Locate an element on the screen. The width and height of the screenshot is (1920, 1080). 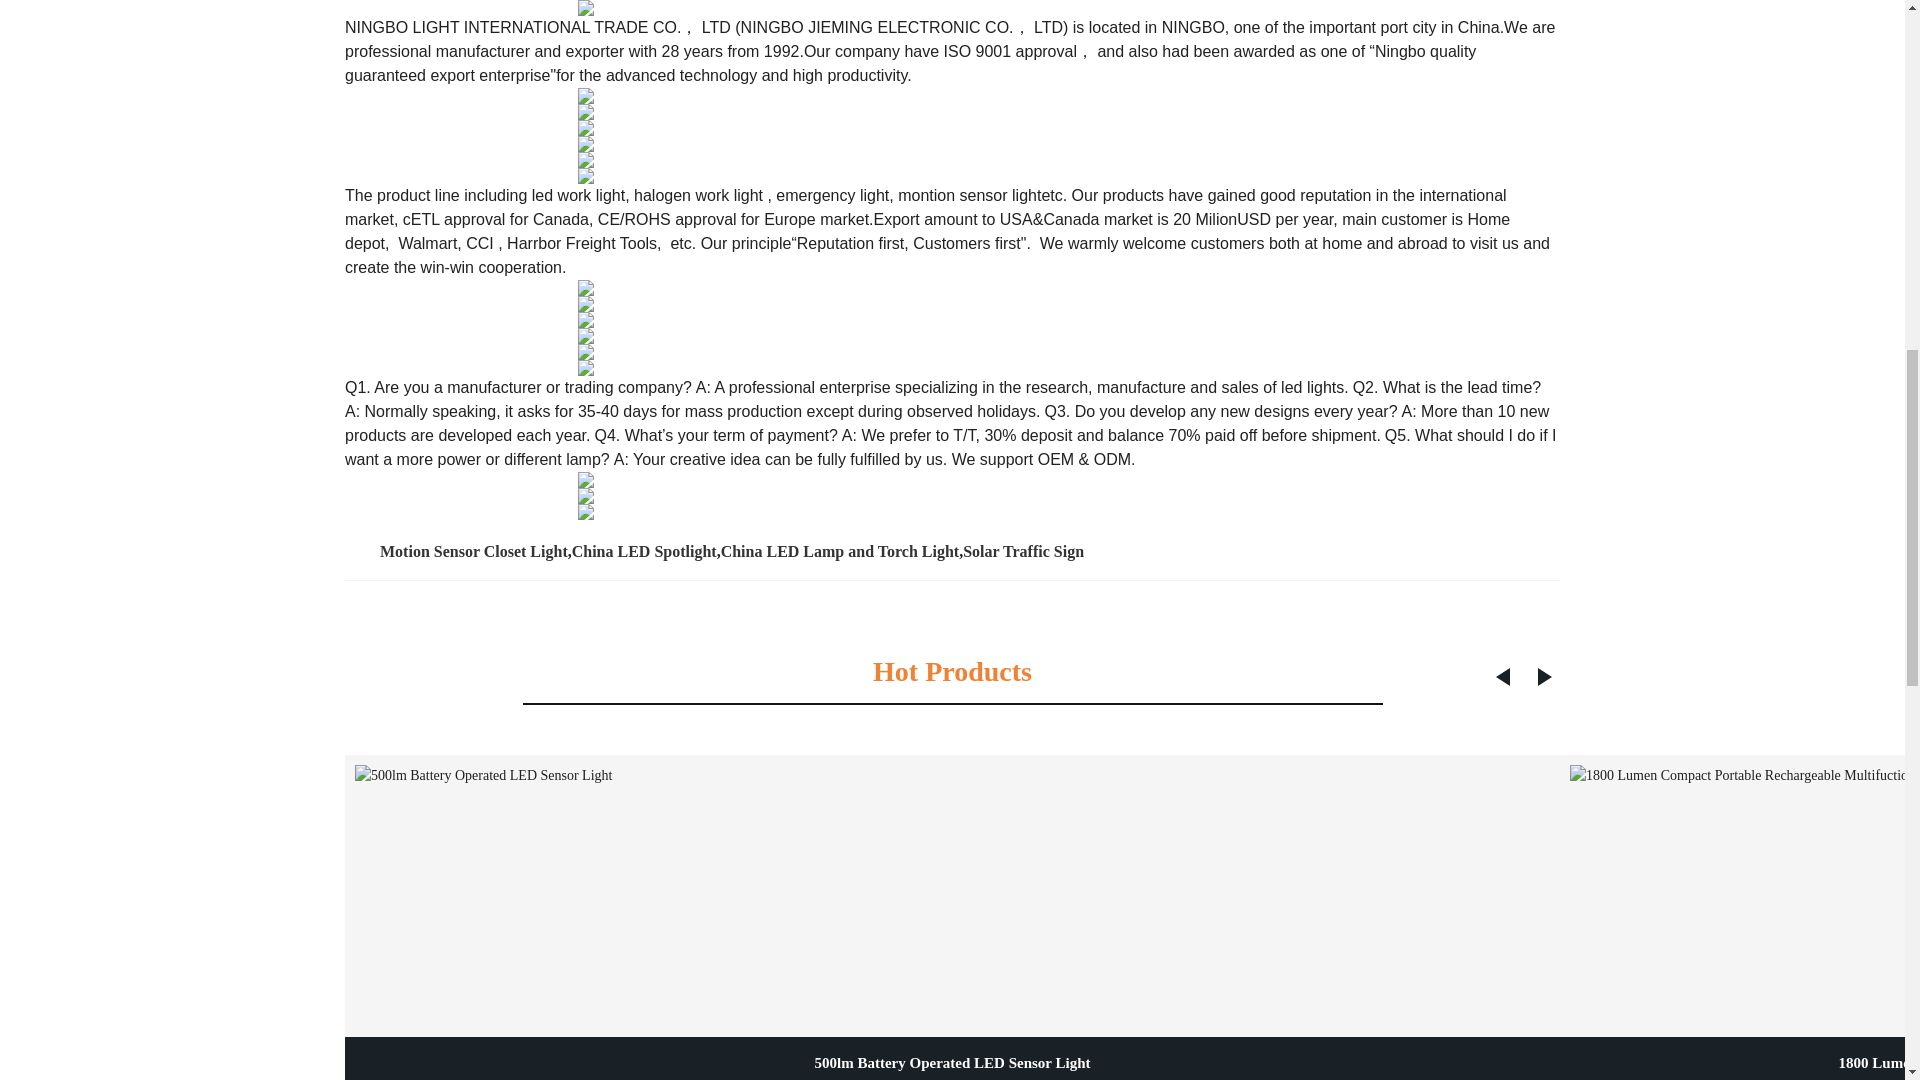
Solar Traffic Sign is located at coordinates (1024, 552).